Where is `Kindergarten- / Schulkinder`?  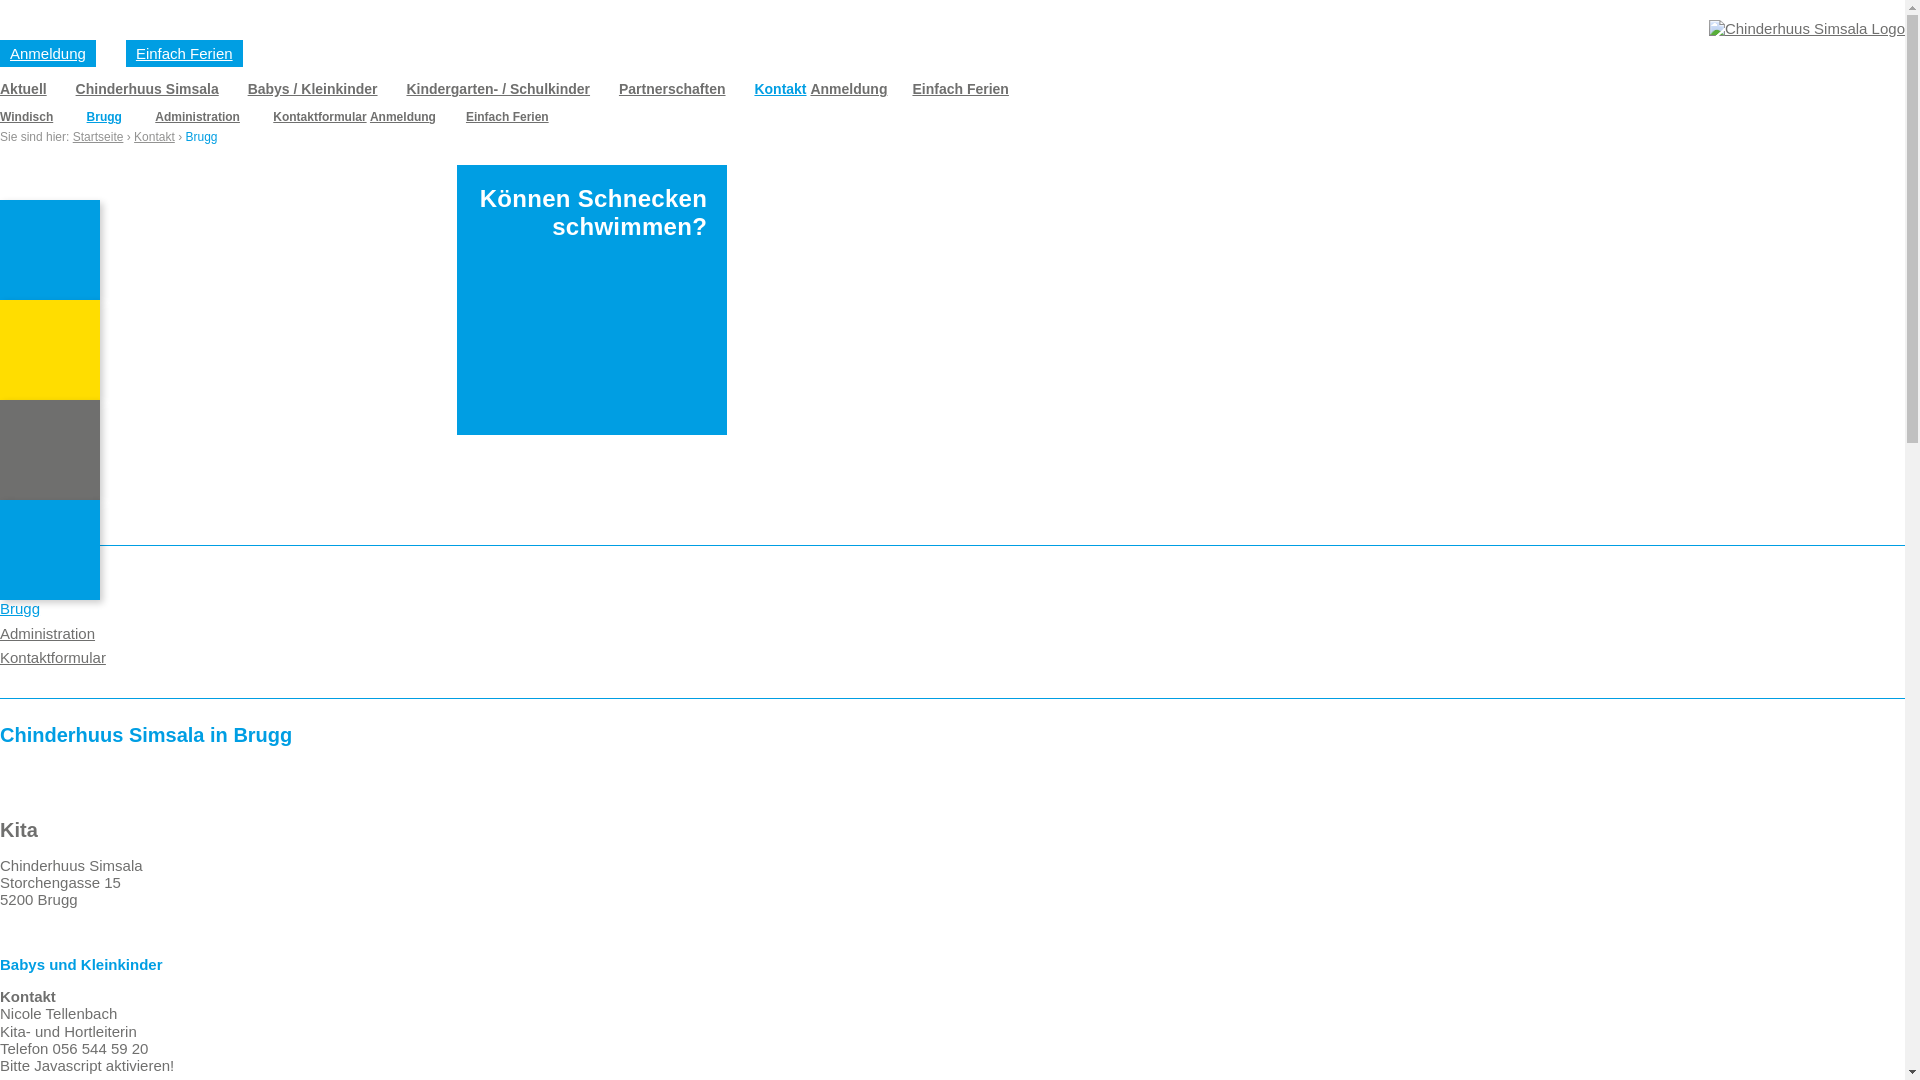 Kindergarten- / Schulkinder is located at coordinates (498, 89).